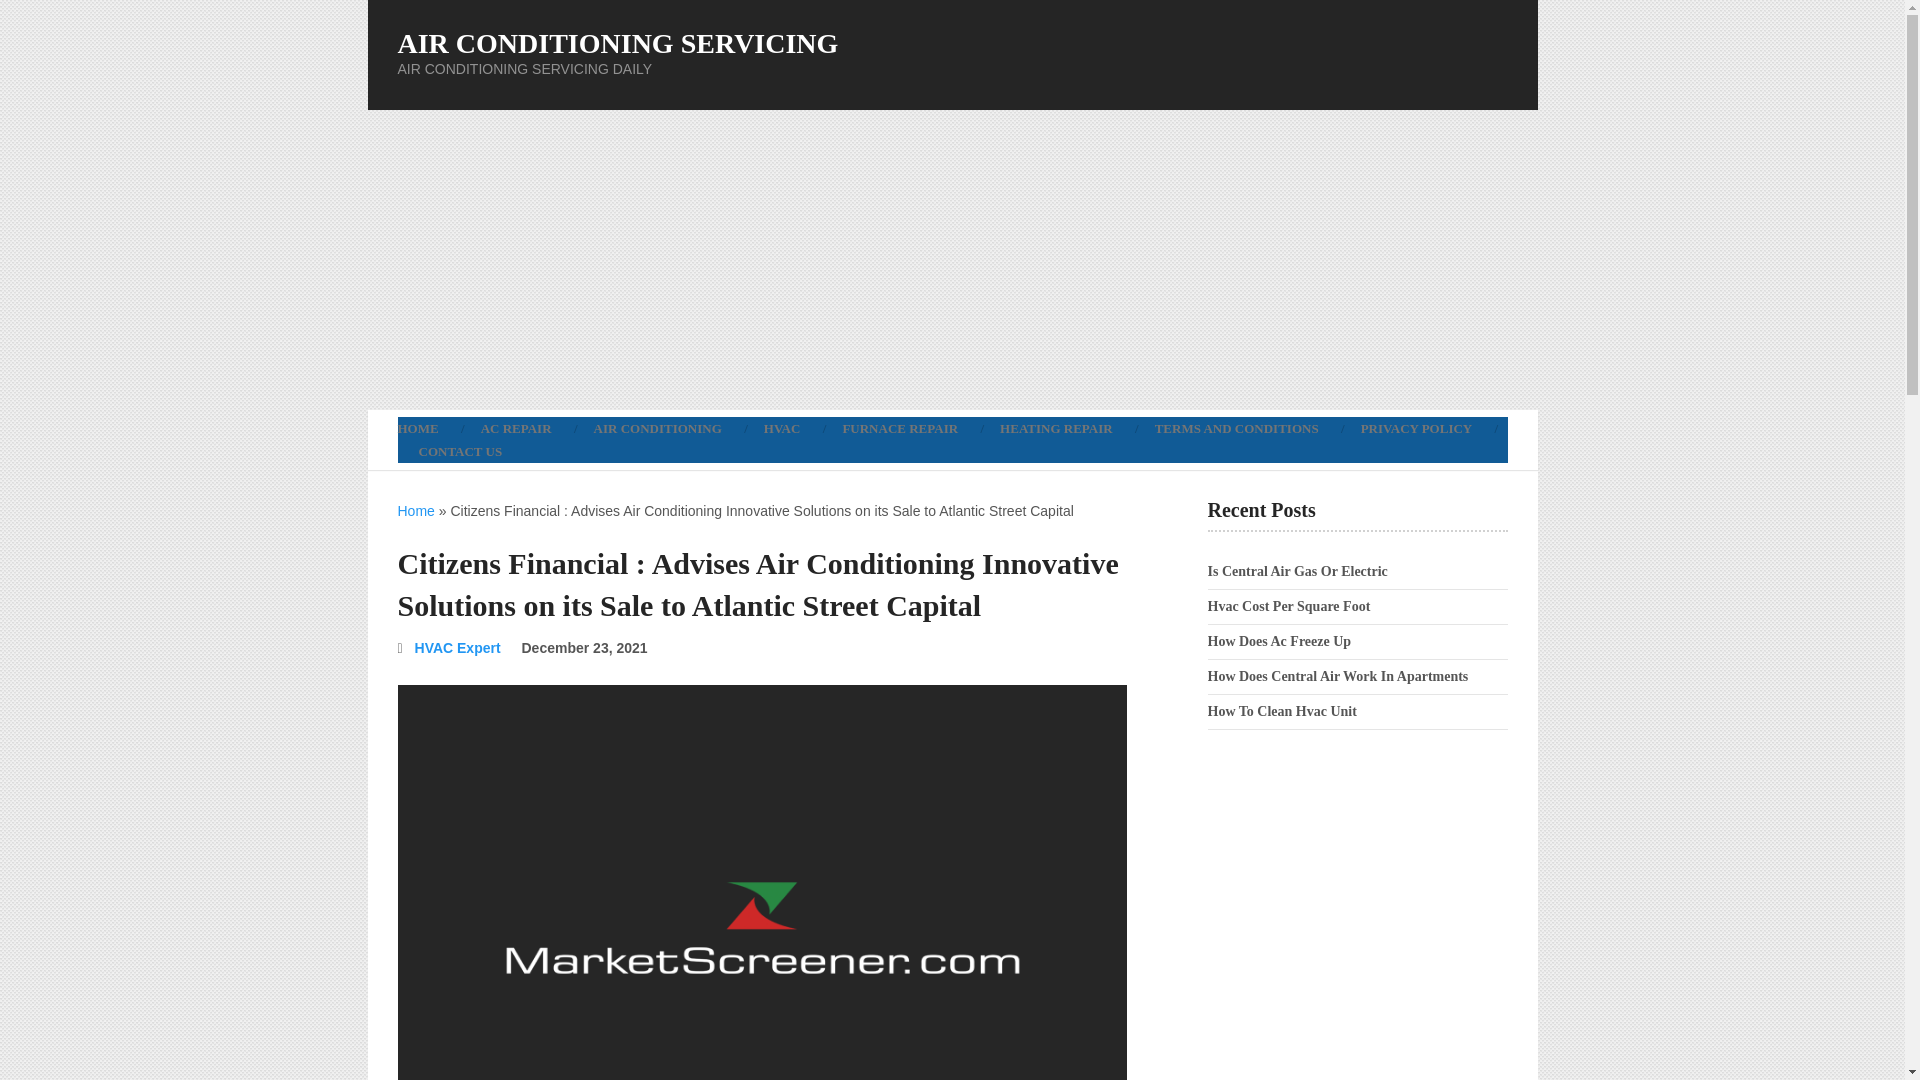 The height and width of the screenshot is (1080, 1920). What do you see at coordinates (516, 428) in the screenshot?
I see `AC REPAIR` at bounding box center [516, 428].